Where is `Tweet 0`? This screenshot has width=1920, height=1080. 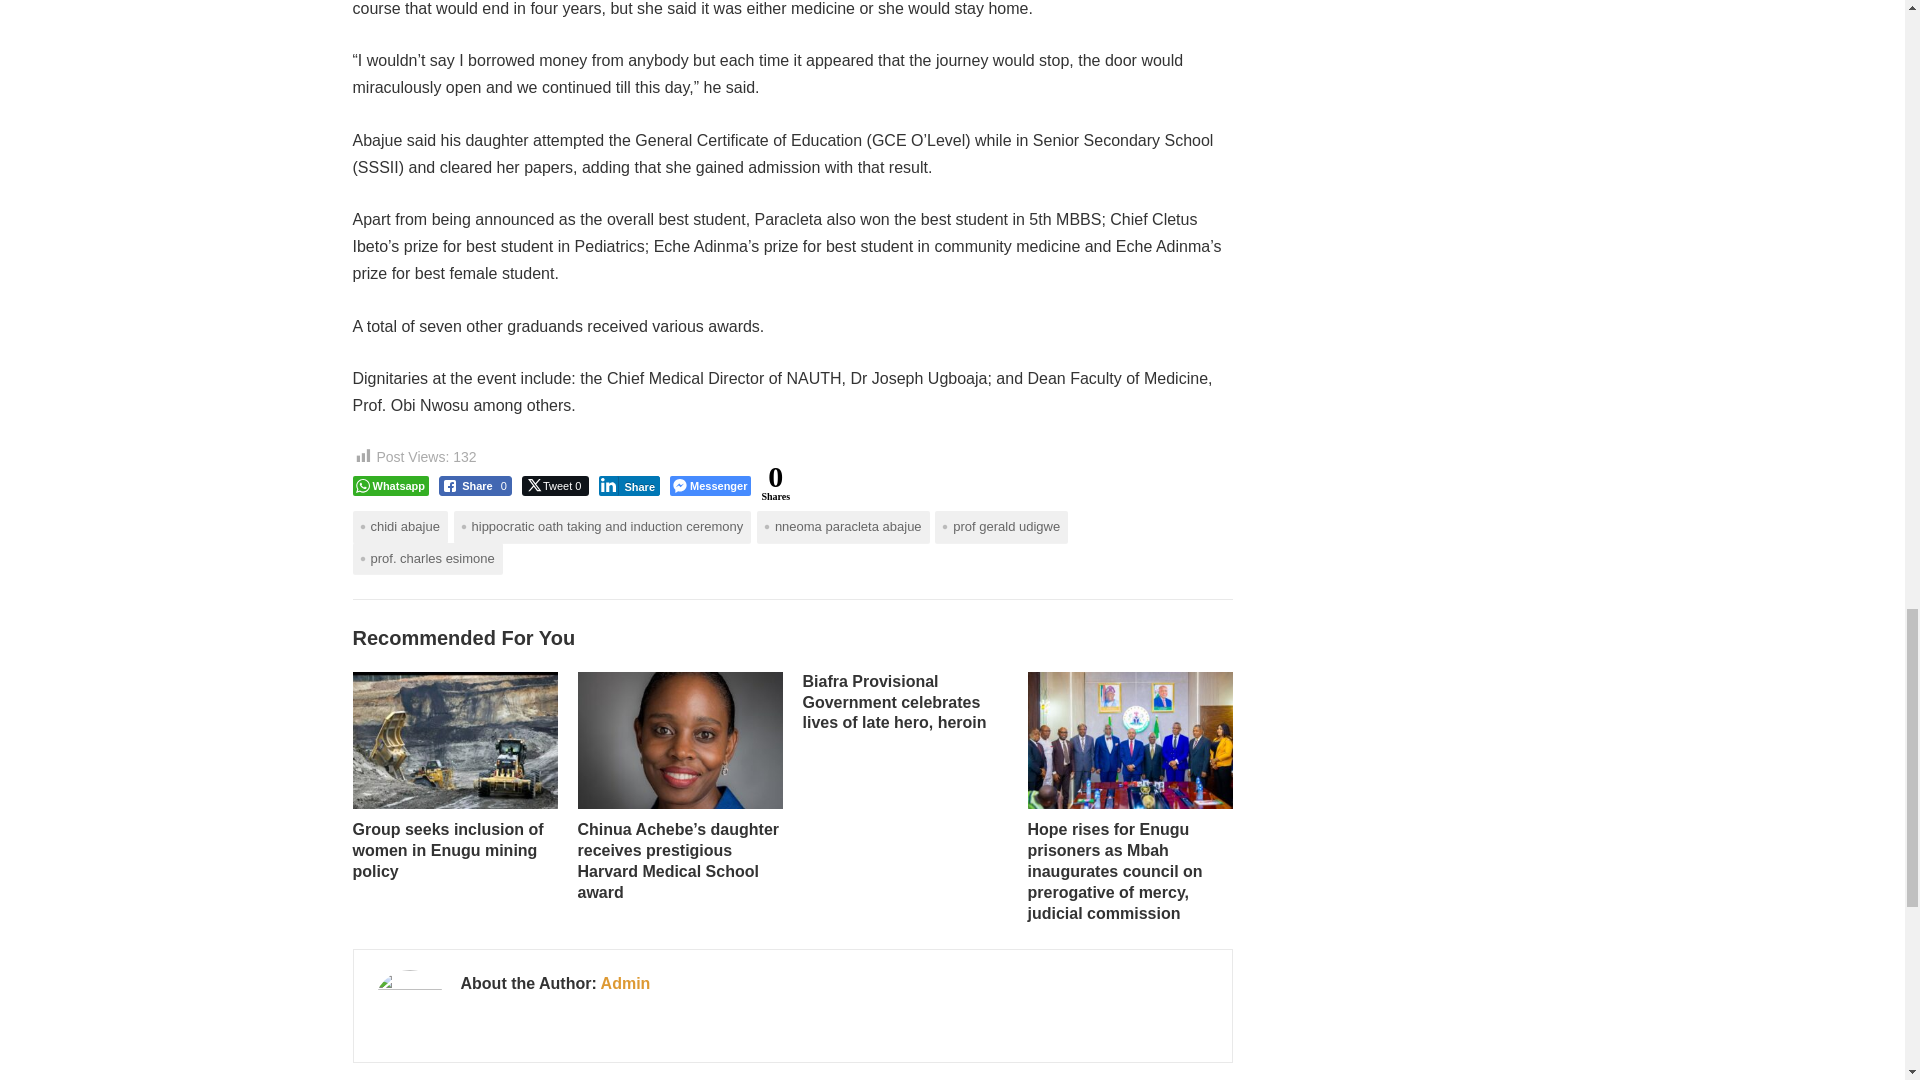
Tweet 0 is located at coordinates (556, 486).